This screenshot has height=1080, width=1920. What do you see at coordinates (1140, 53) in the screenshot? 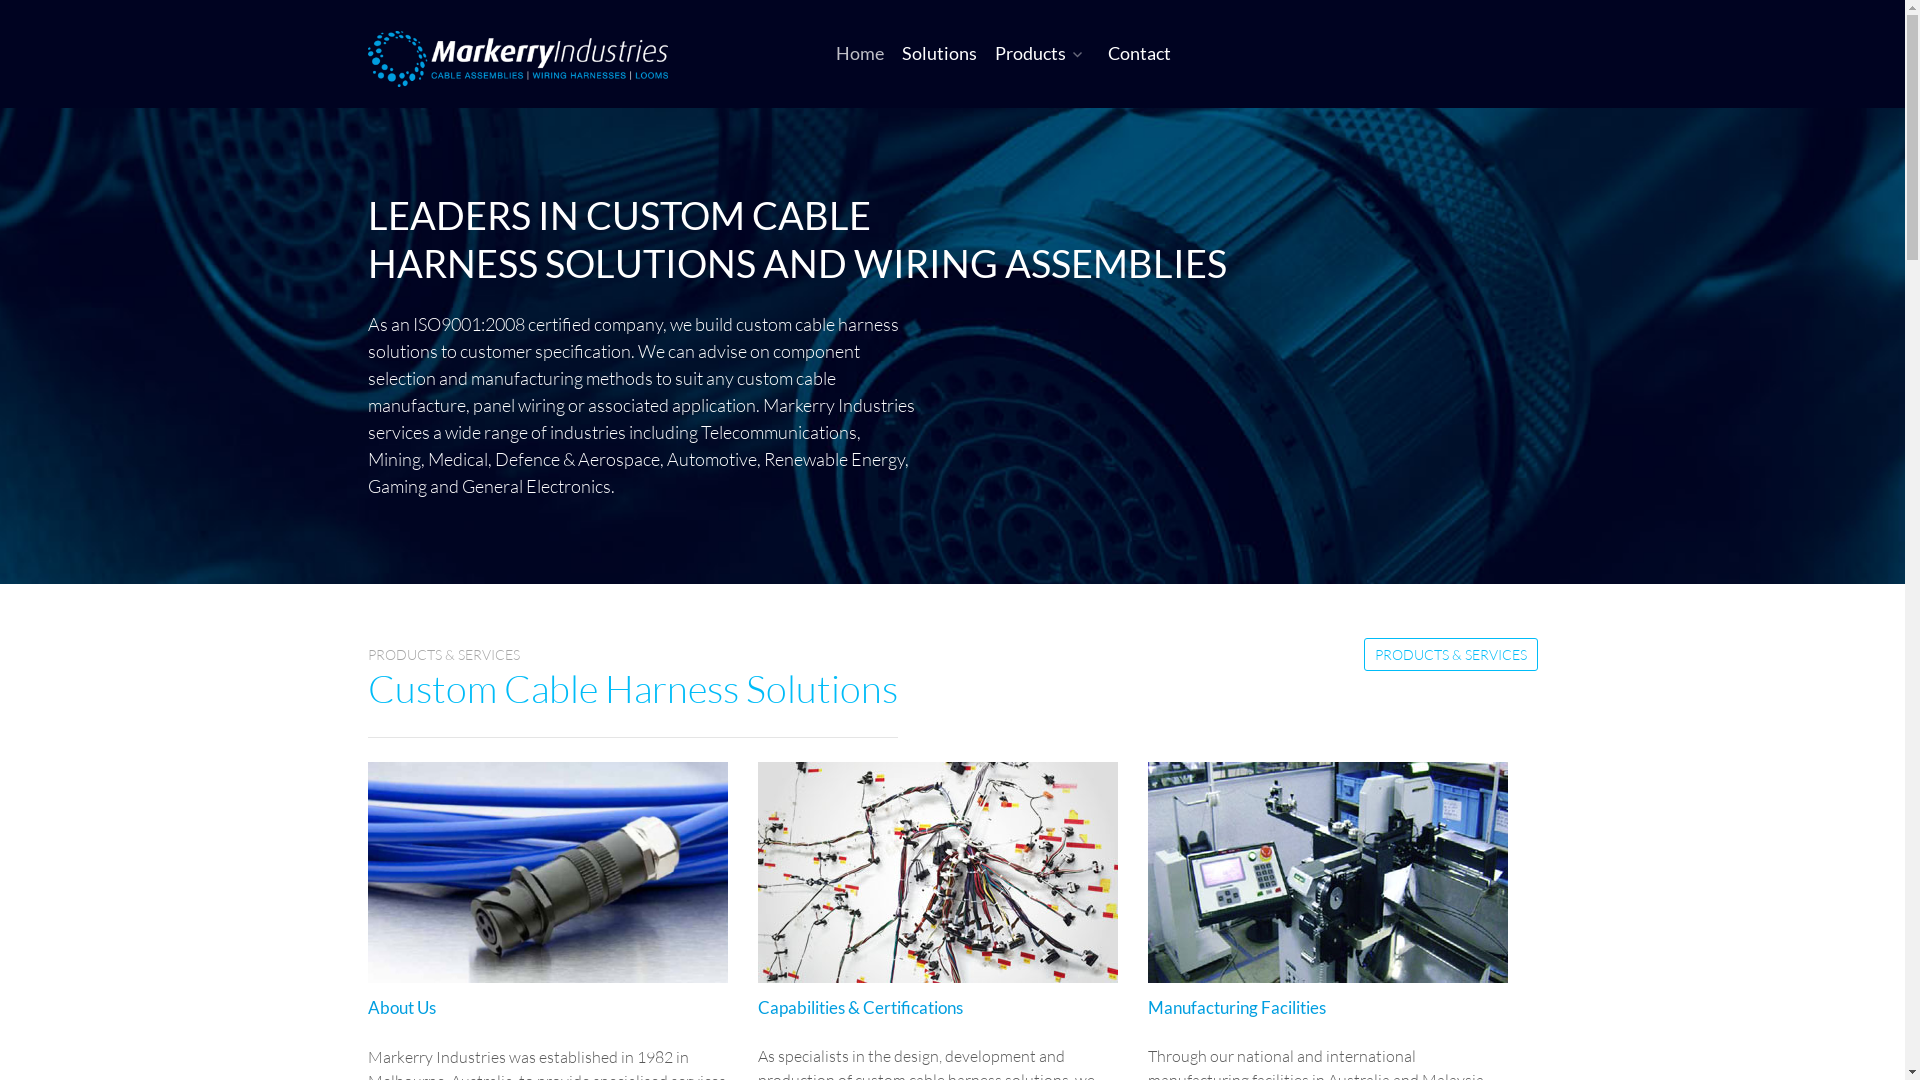
I see `Contact` at bounding box center [1140, 53].